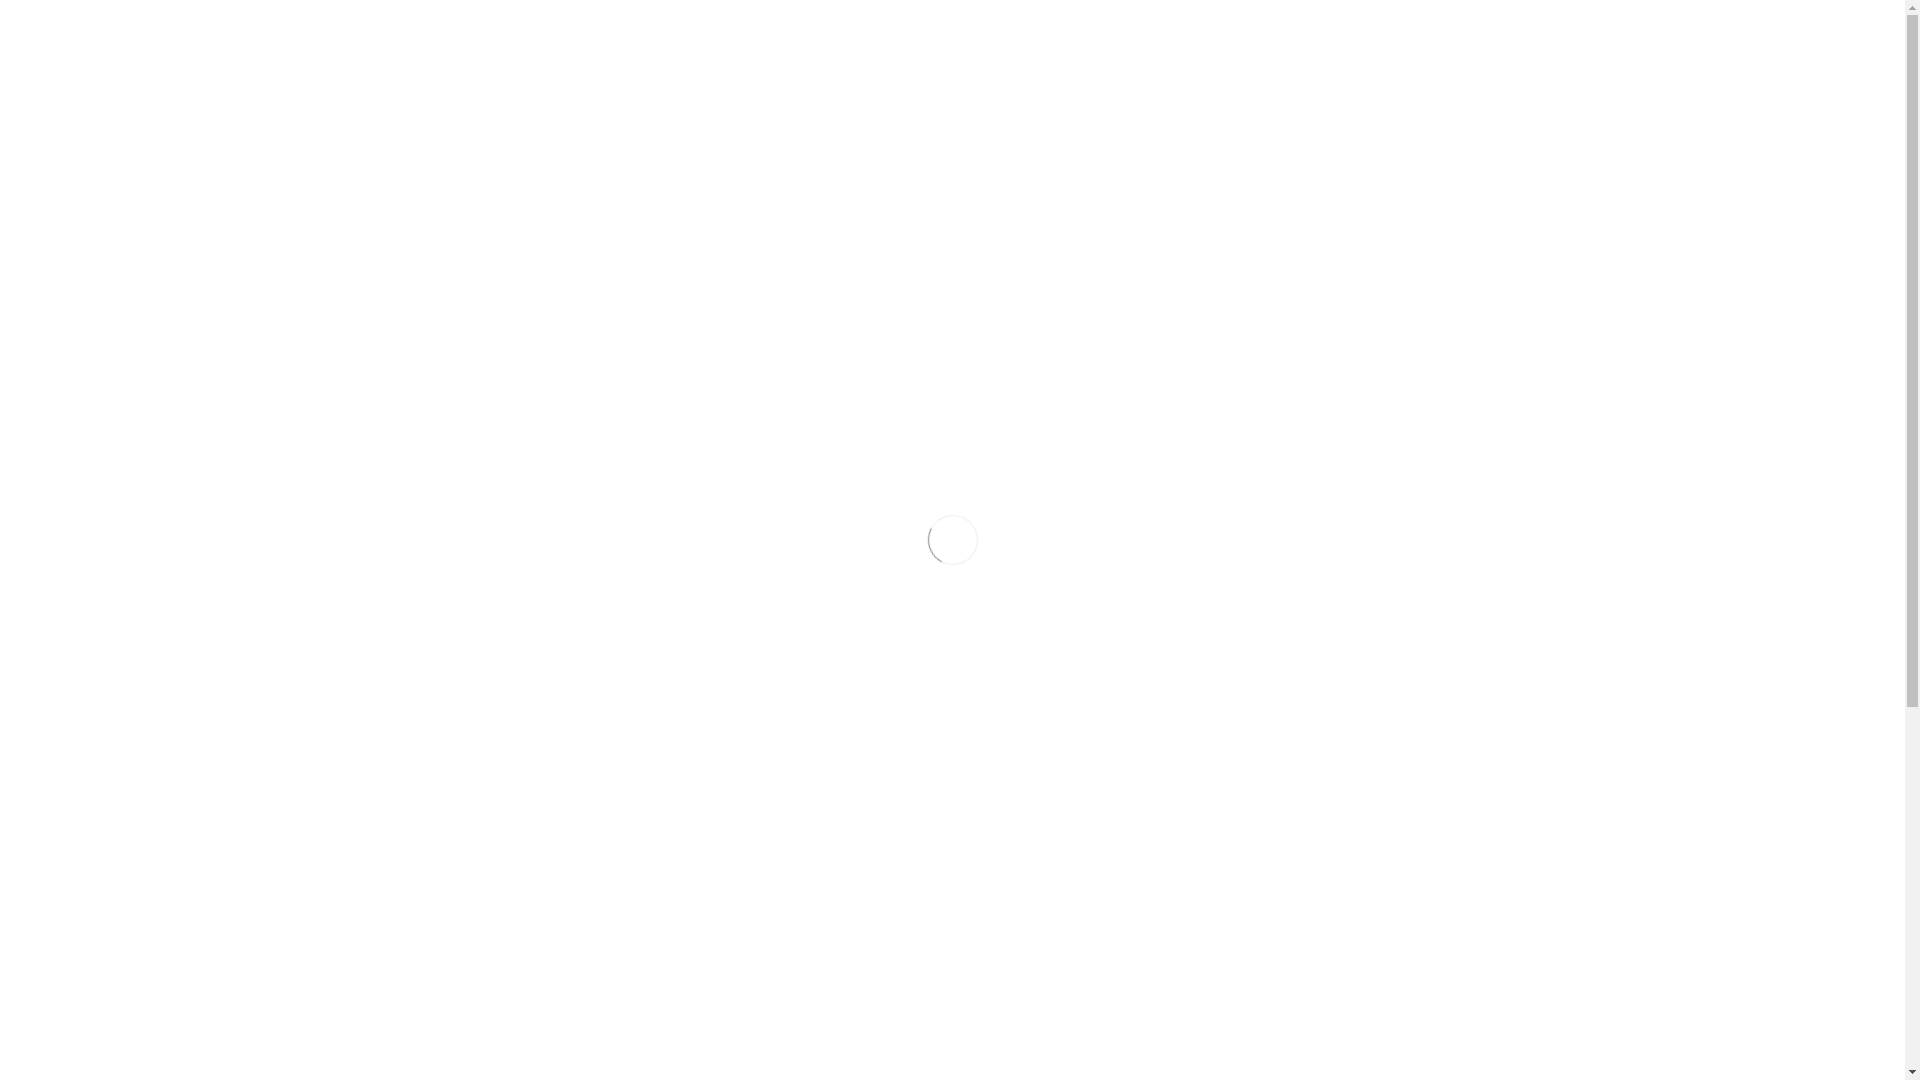  Describe the element at coordinates (1469, 50) in the screenshot. I see `facebook` at that location.